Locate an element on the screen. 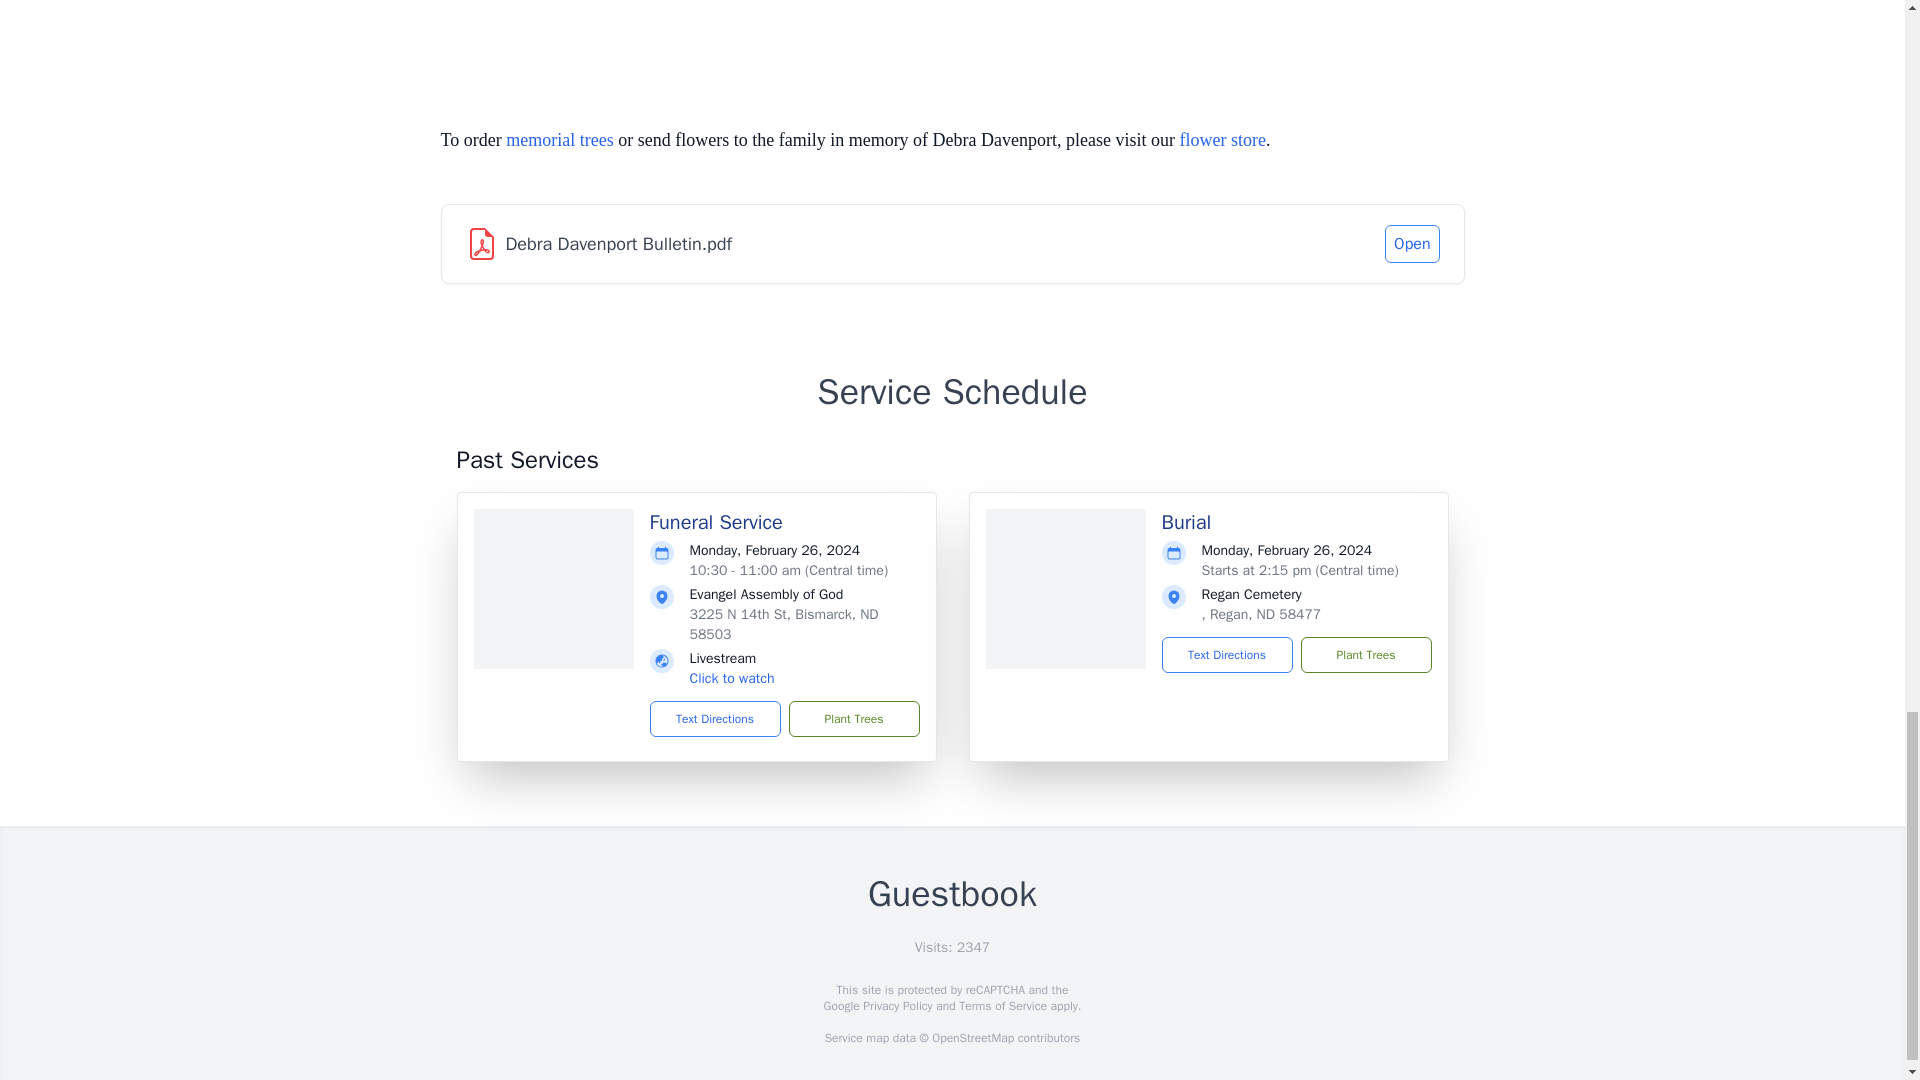 The height and width of the screenshot is (1080, 1920). 3225 N 14th St, Bismarck, ND 58503 is located at coordinates (784, 624).